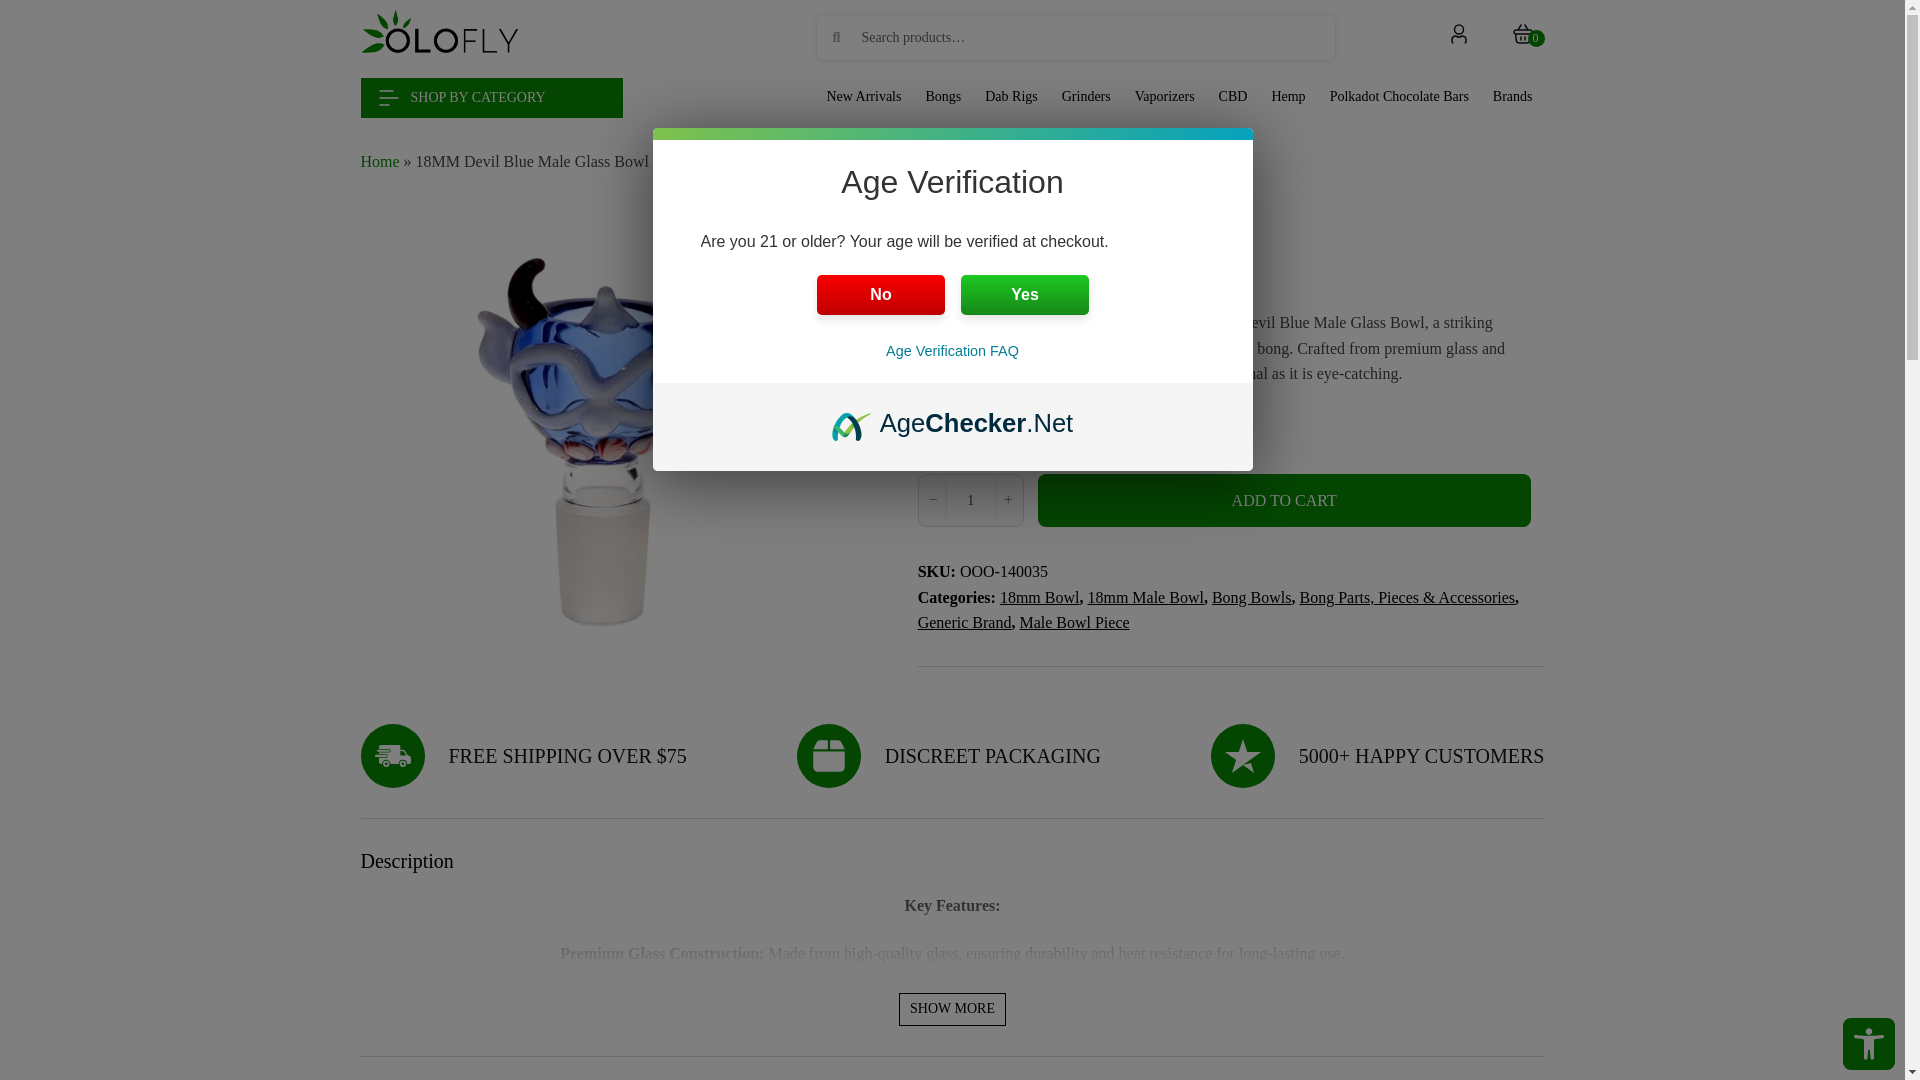 Image resolution: width=1920 pixels, height=1080 pixels. What do you see at coordinates (1512, 98) in the screenshot?
I see `Brands` at bounding box center [1512, 98].